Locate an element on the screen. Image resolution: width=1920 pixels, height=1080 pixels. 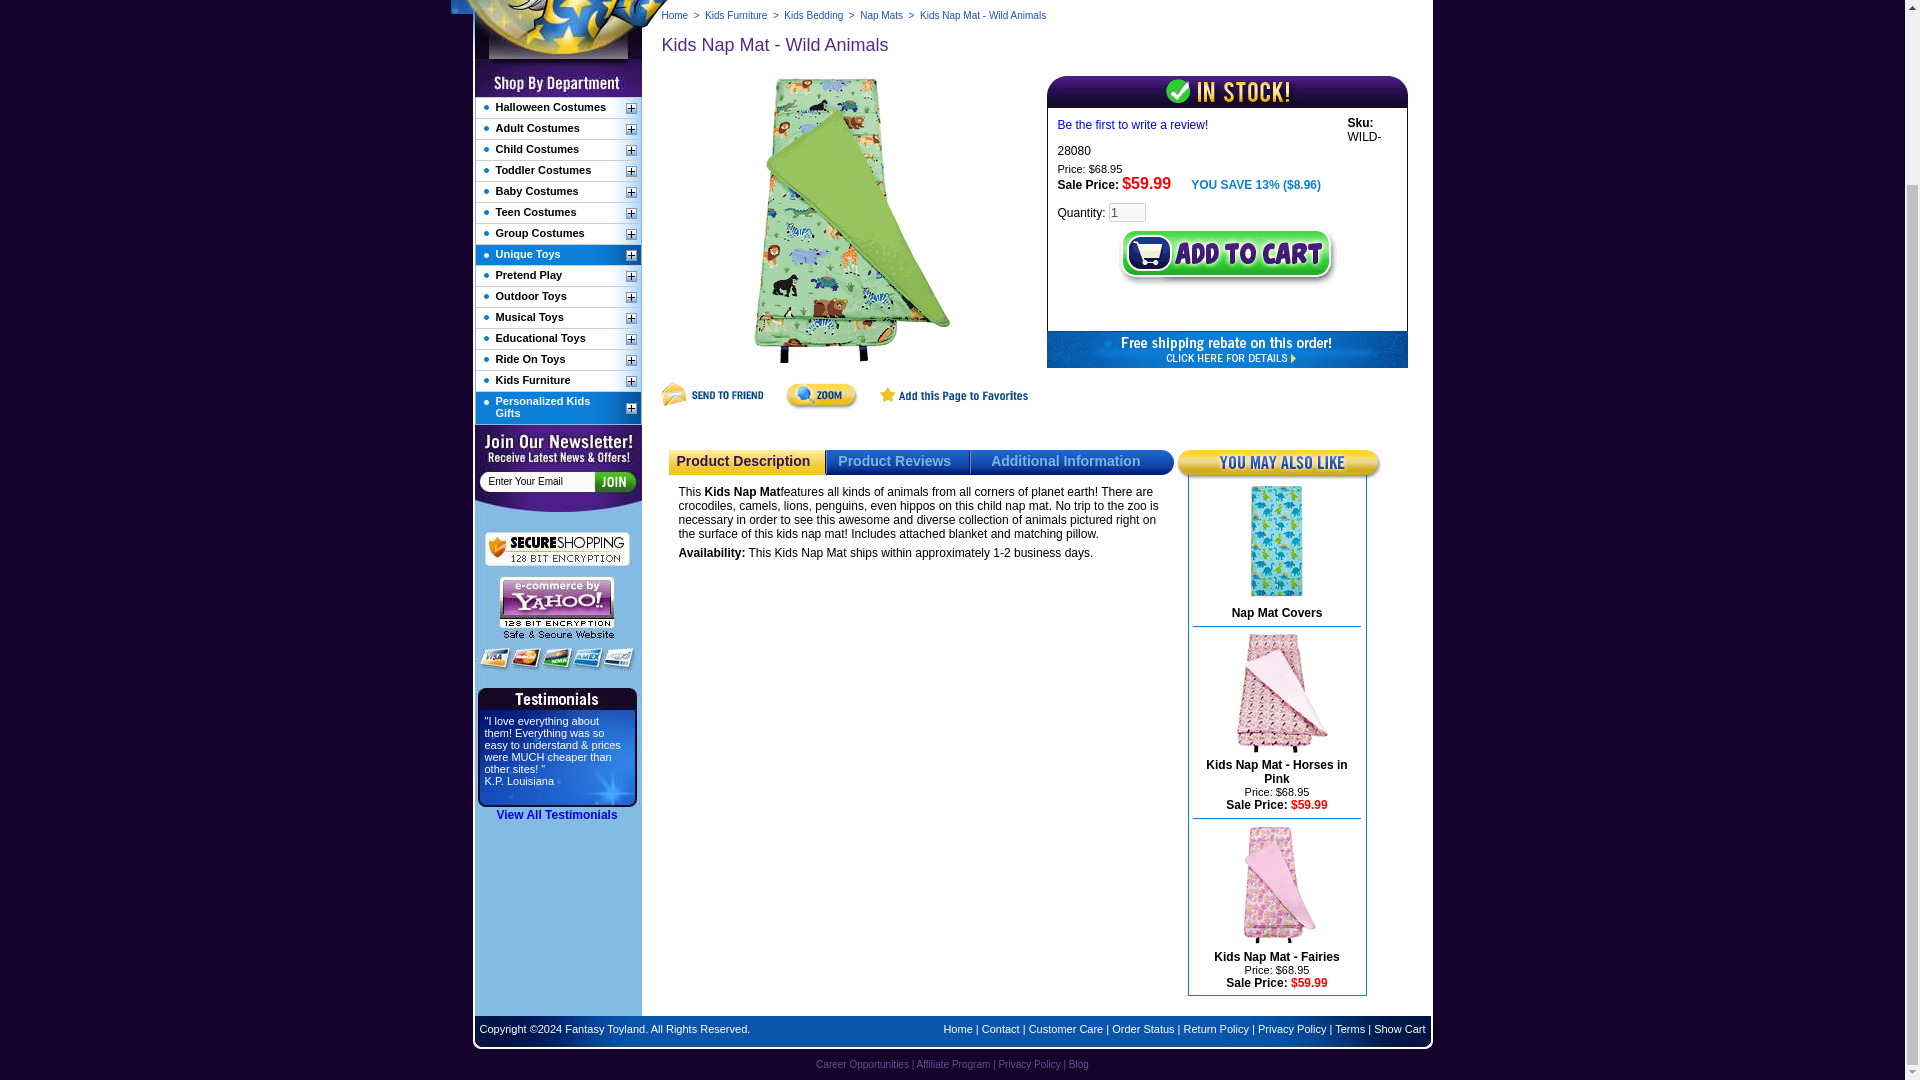
Product Reviews is located at coordinates (894, 460).